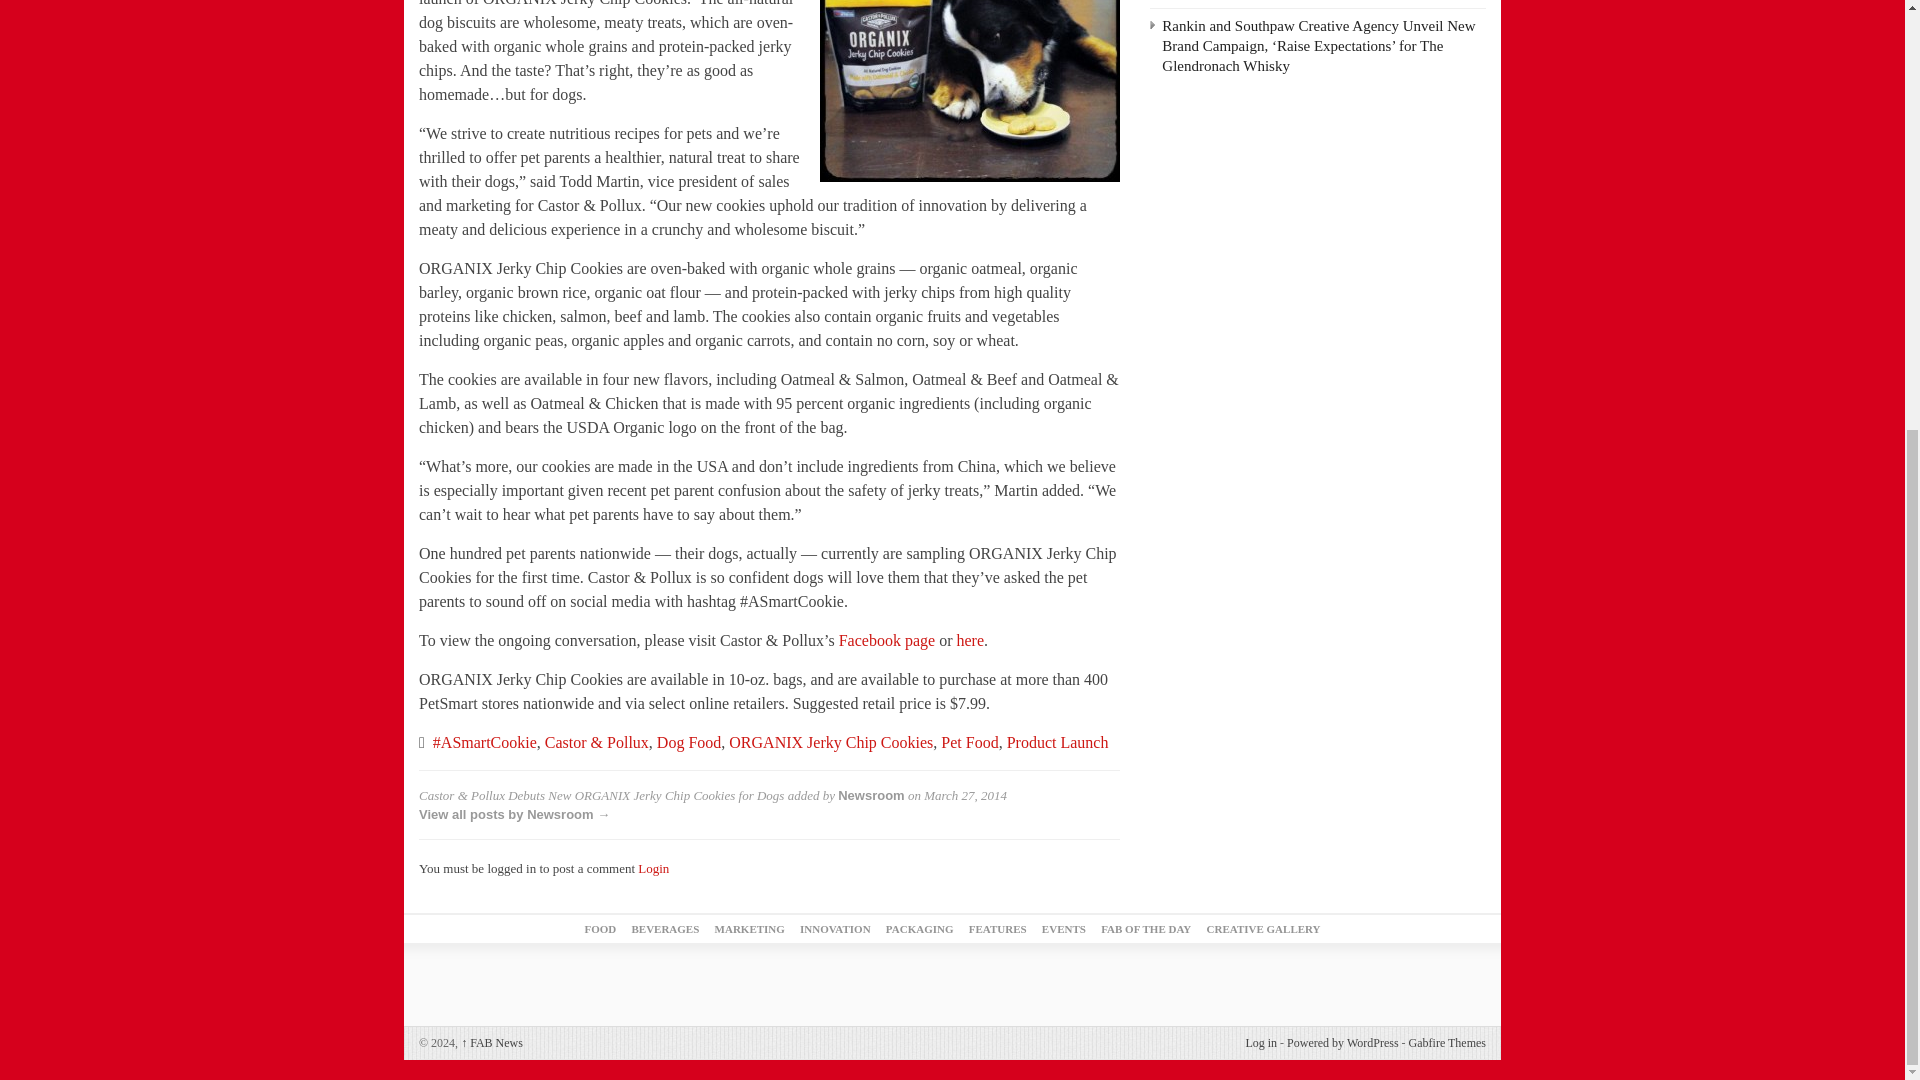 The image size is (1920, 1080). Describe the element at coordinates (1342, 1042) in the screenshot. I see `Semantic Personal Publishing Platform` at that location.